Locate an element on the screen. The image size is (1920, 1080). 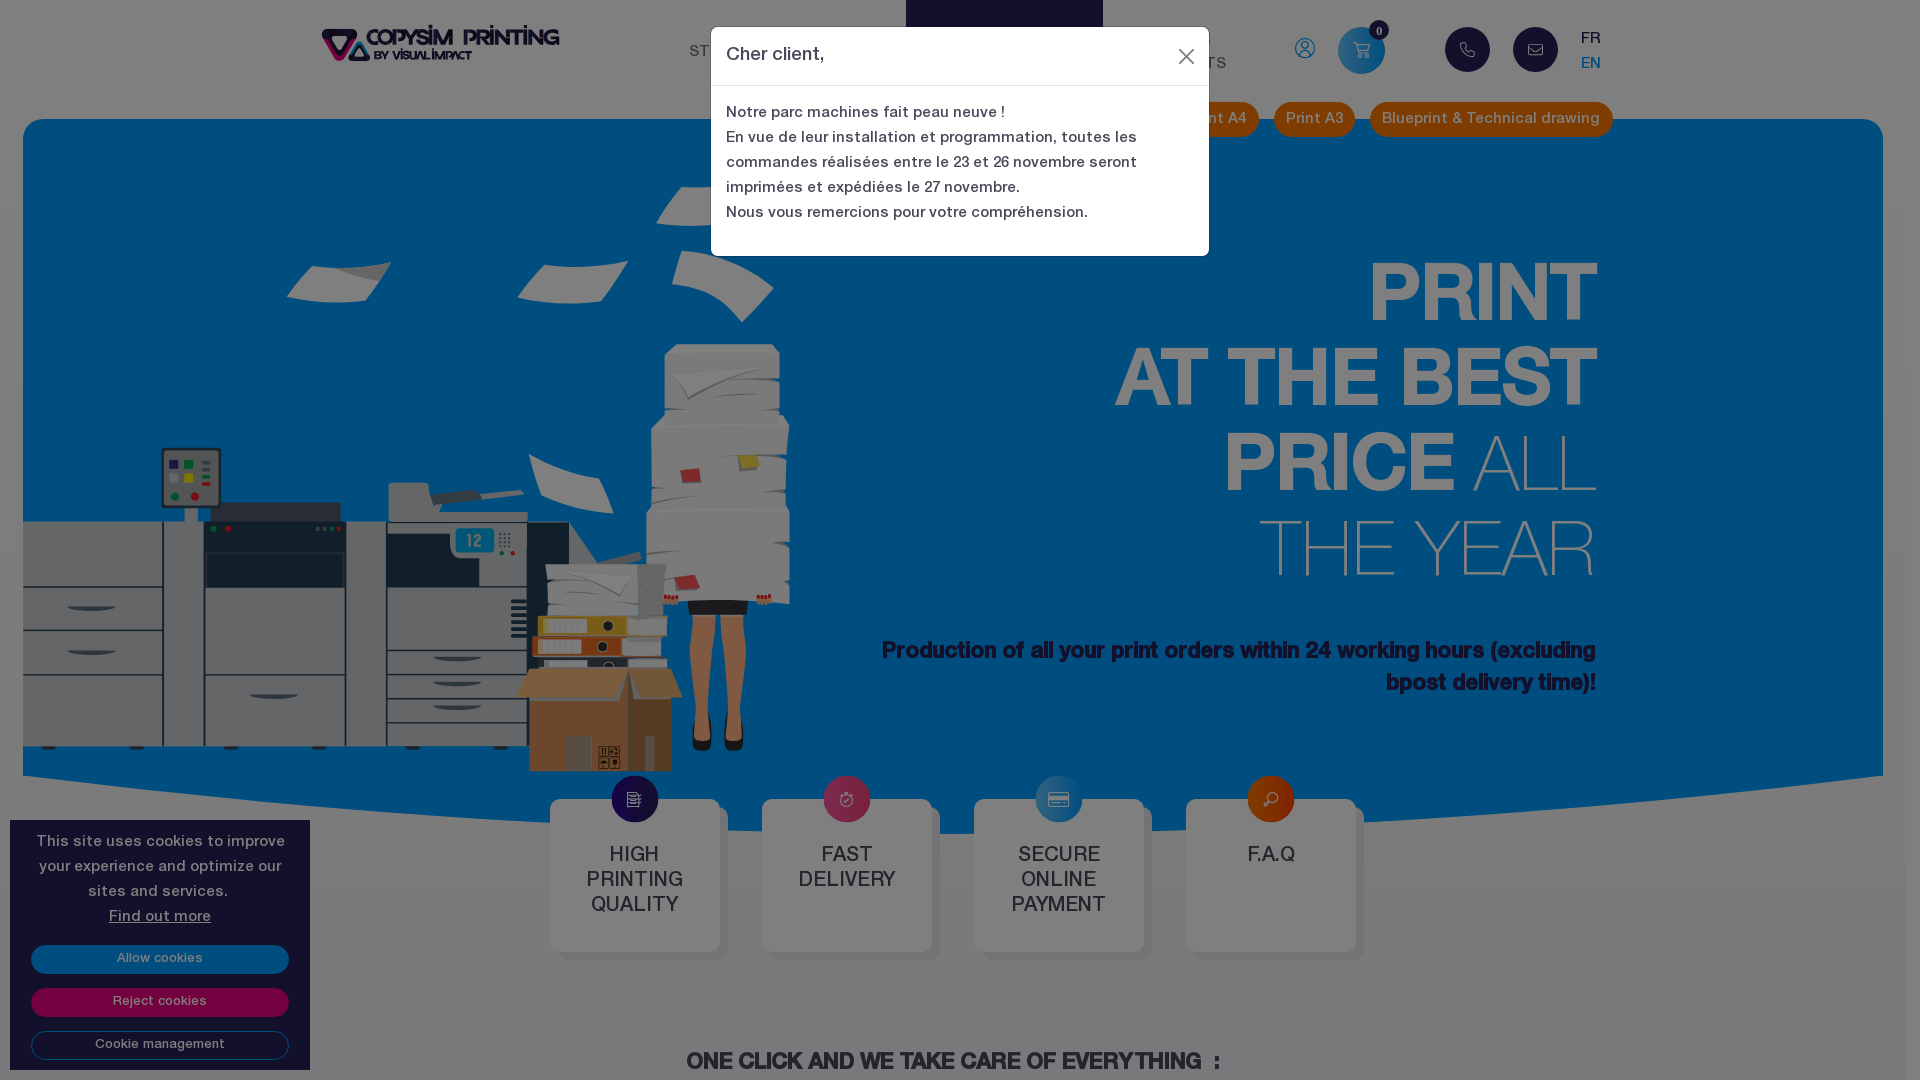
Blueprint & Technical drawing is located at coordinates (1492, 120).